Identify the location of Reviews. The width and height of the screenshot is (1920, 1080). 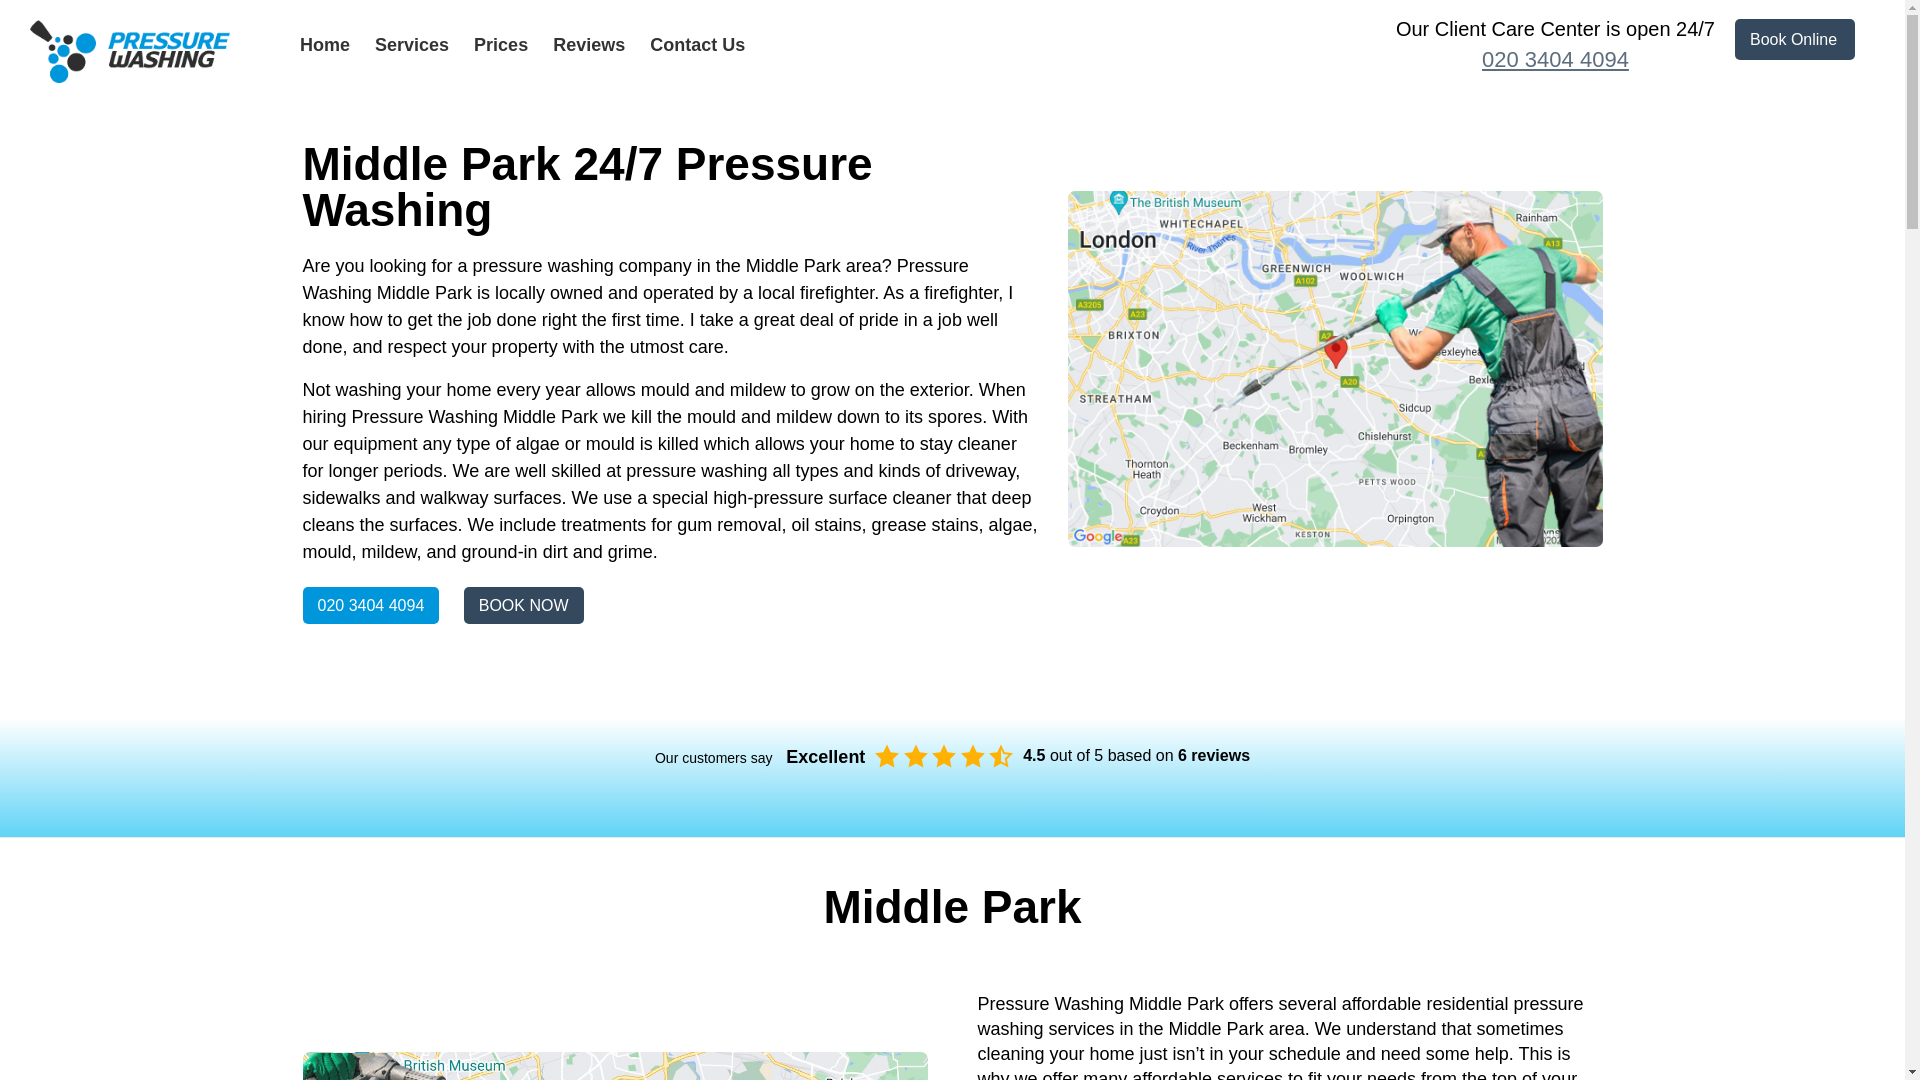
(588, 44).